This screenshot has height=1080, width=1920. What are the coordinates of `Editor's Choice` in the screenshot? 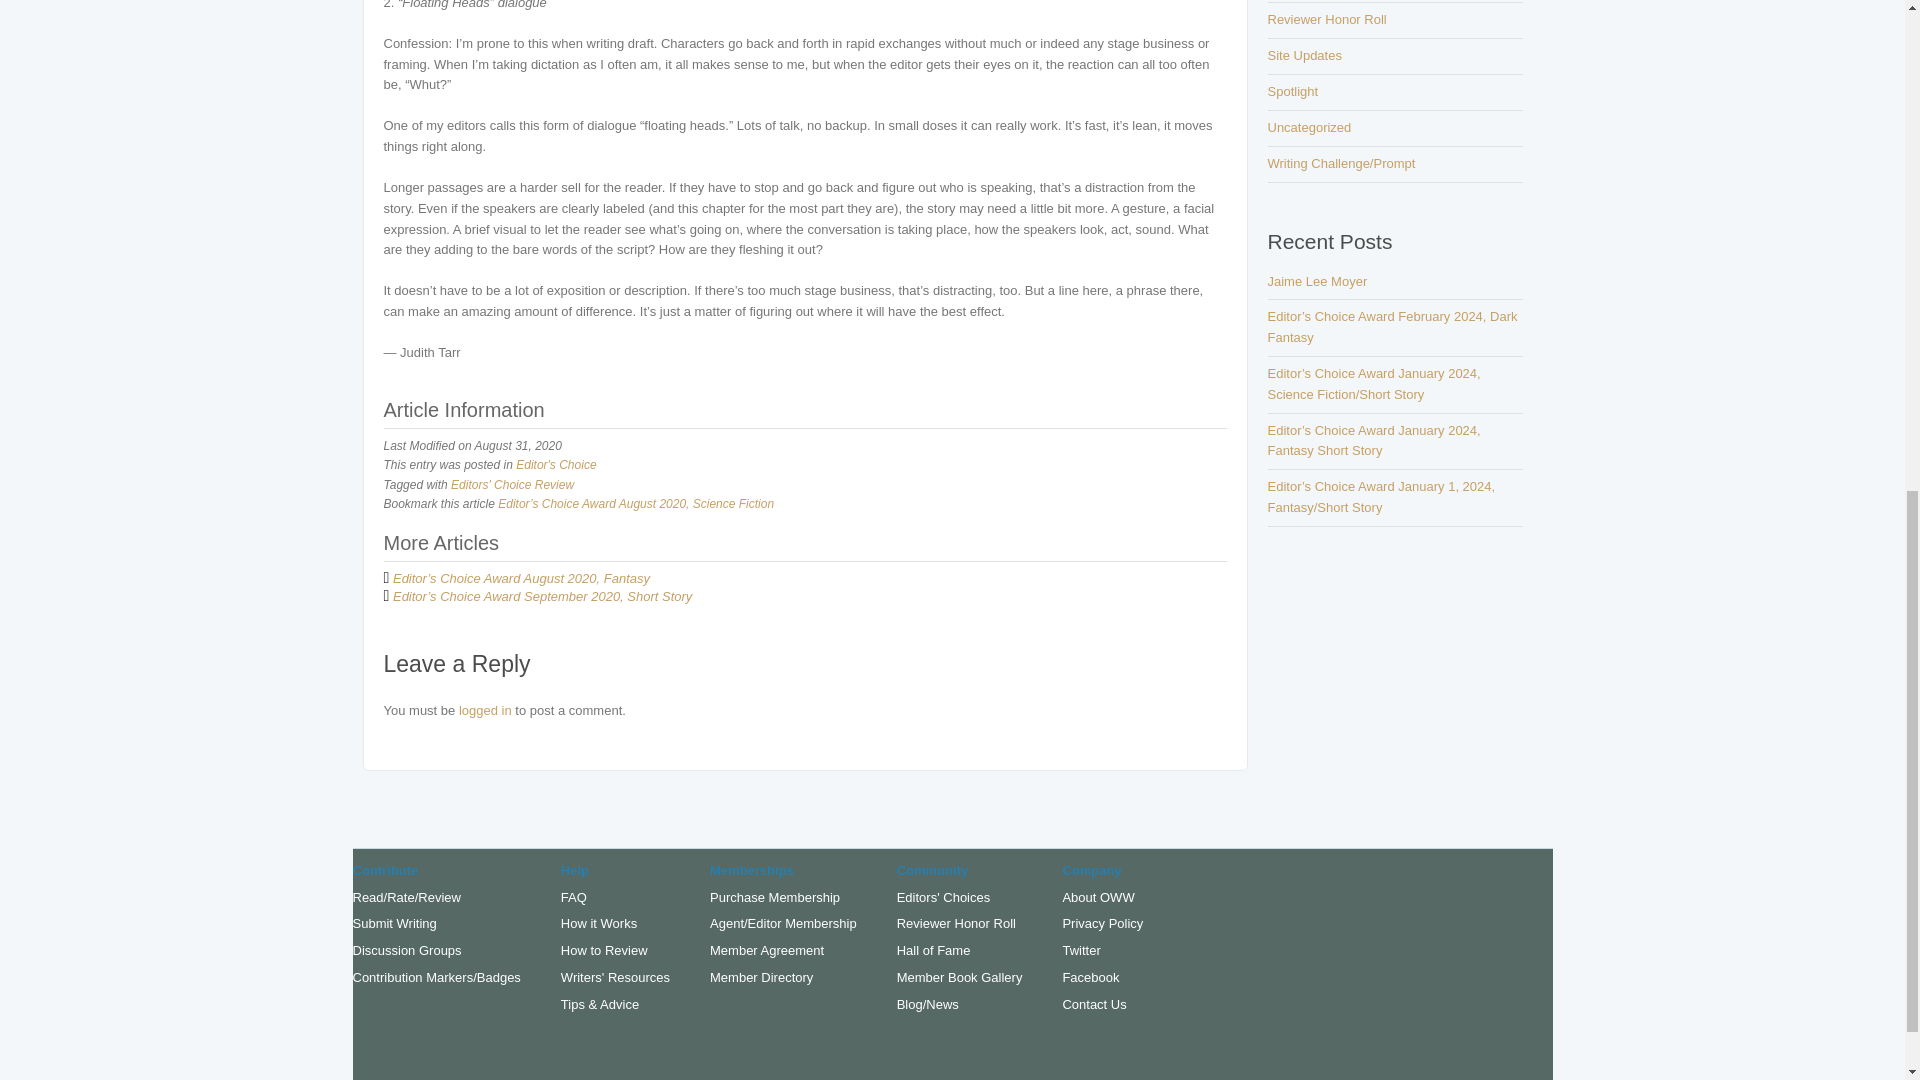 It's located at (556, 464).